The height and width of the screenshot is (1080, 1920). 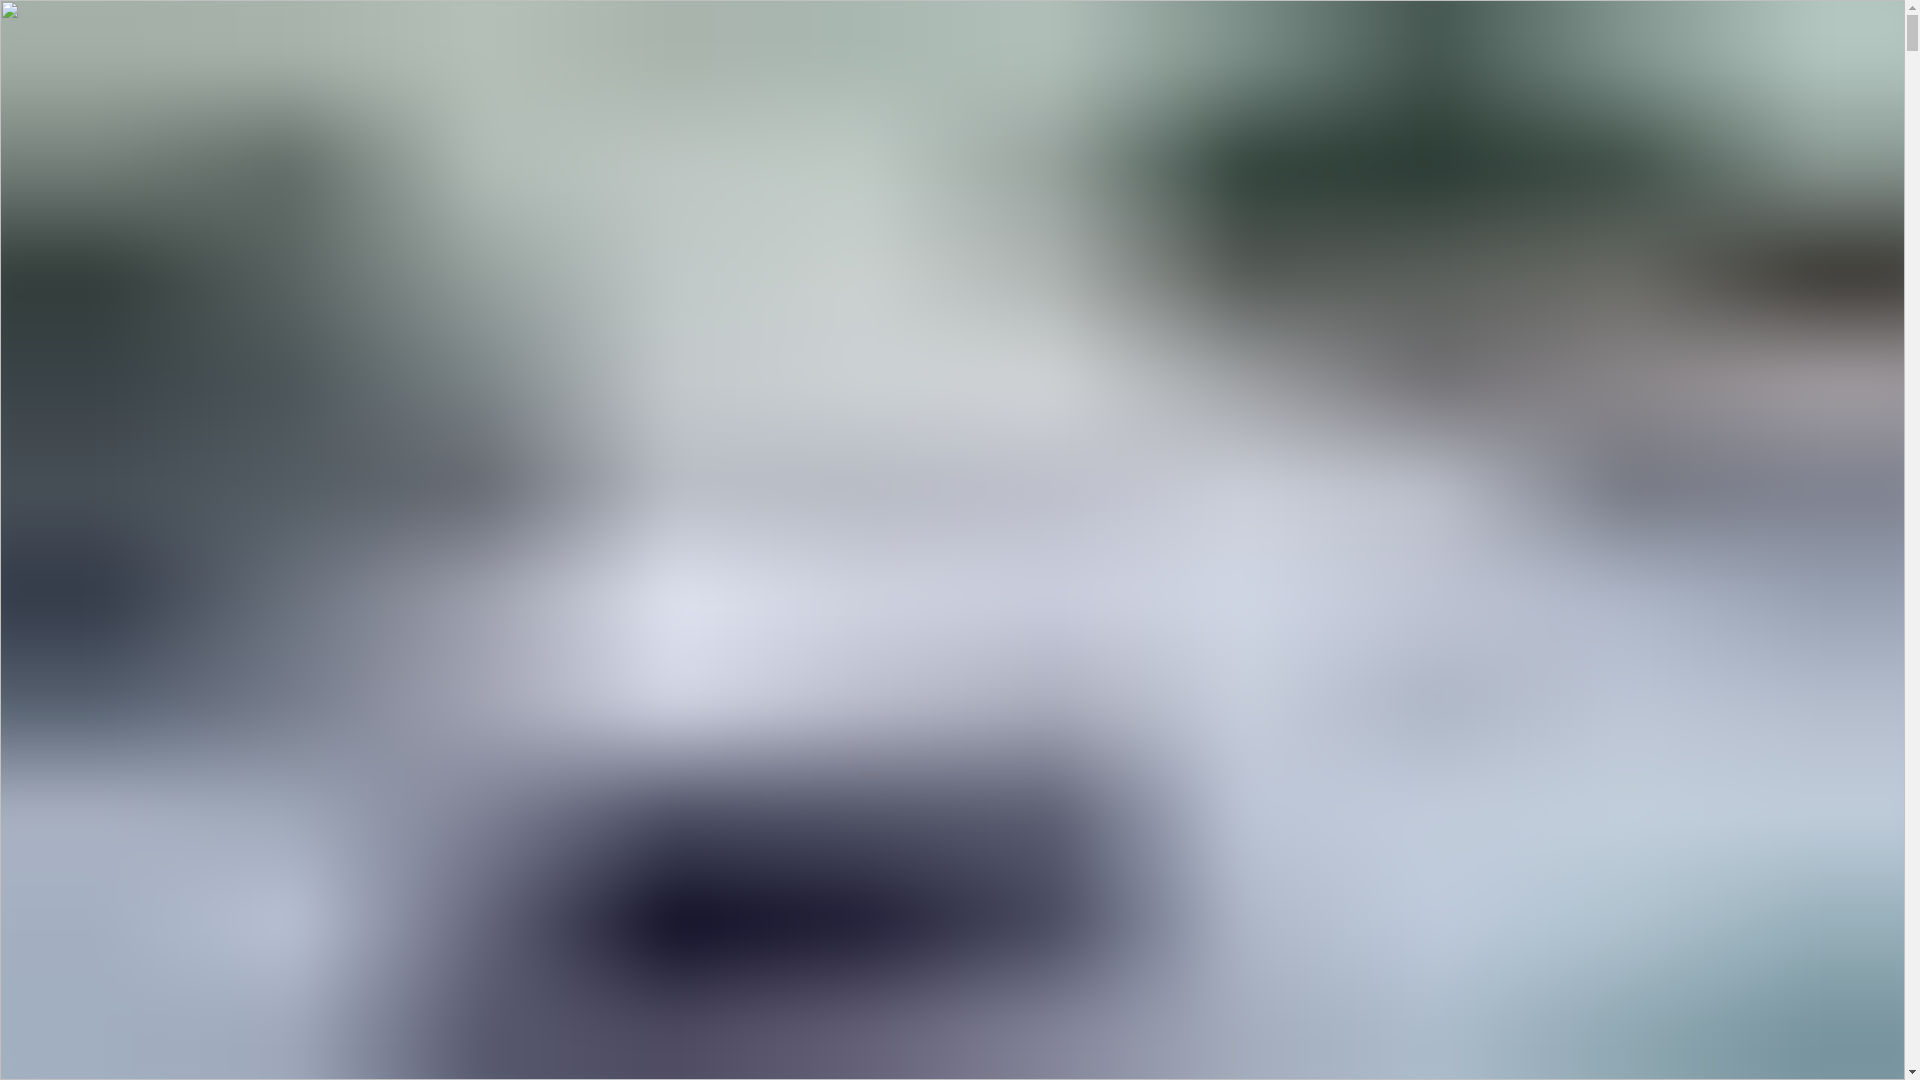 What do you see at coordinates (67, 136) in the screenshot?
I see `Login` at bounding box center [67, 136].